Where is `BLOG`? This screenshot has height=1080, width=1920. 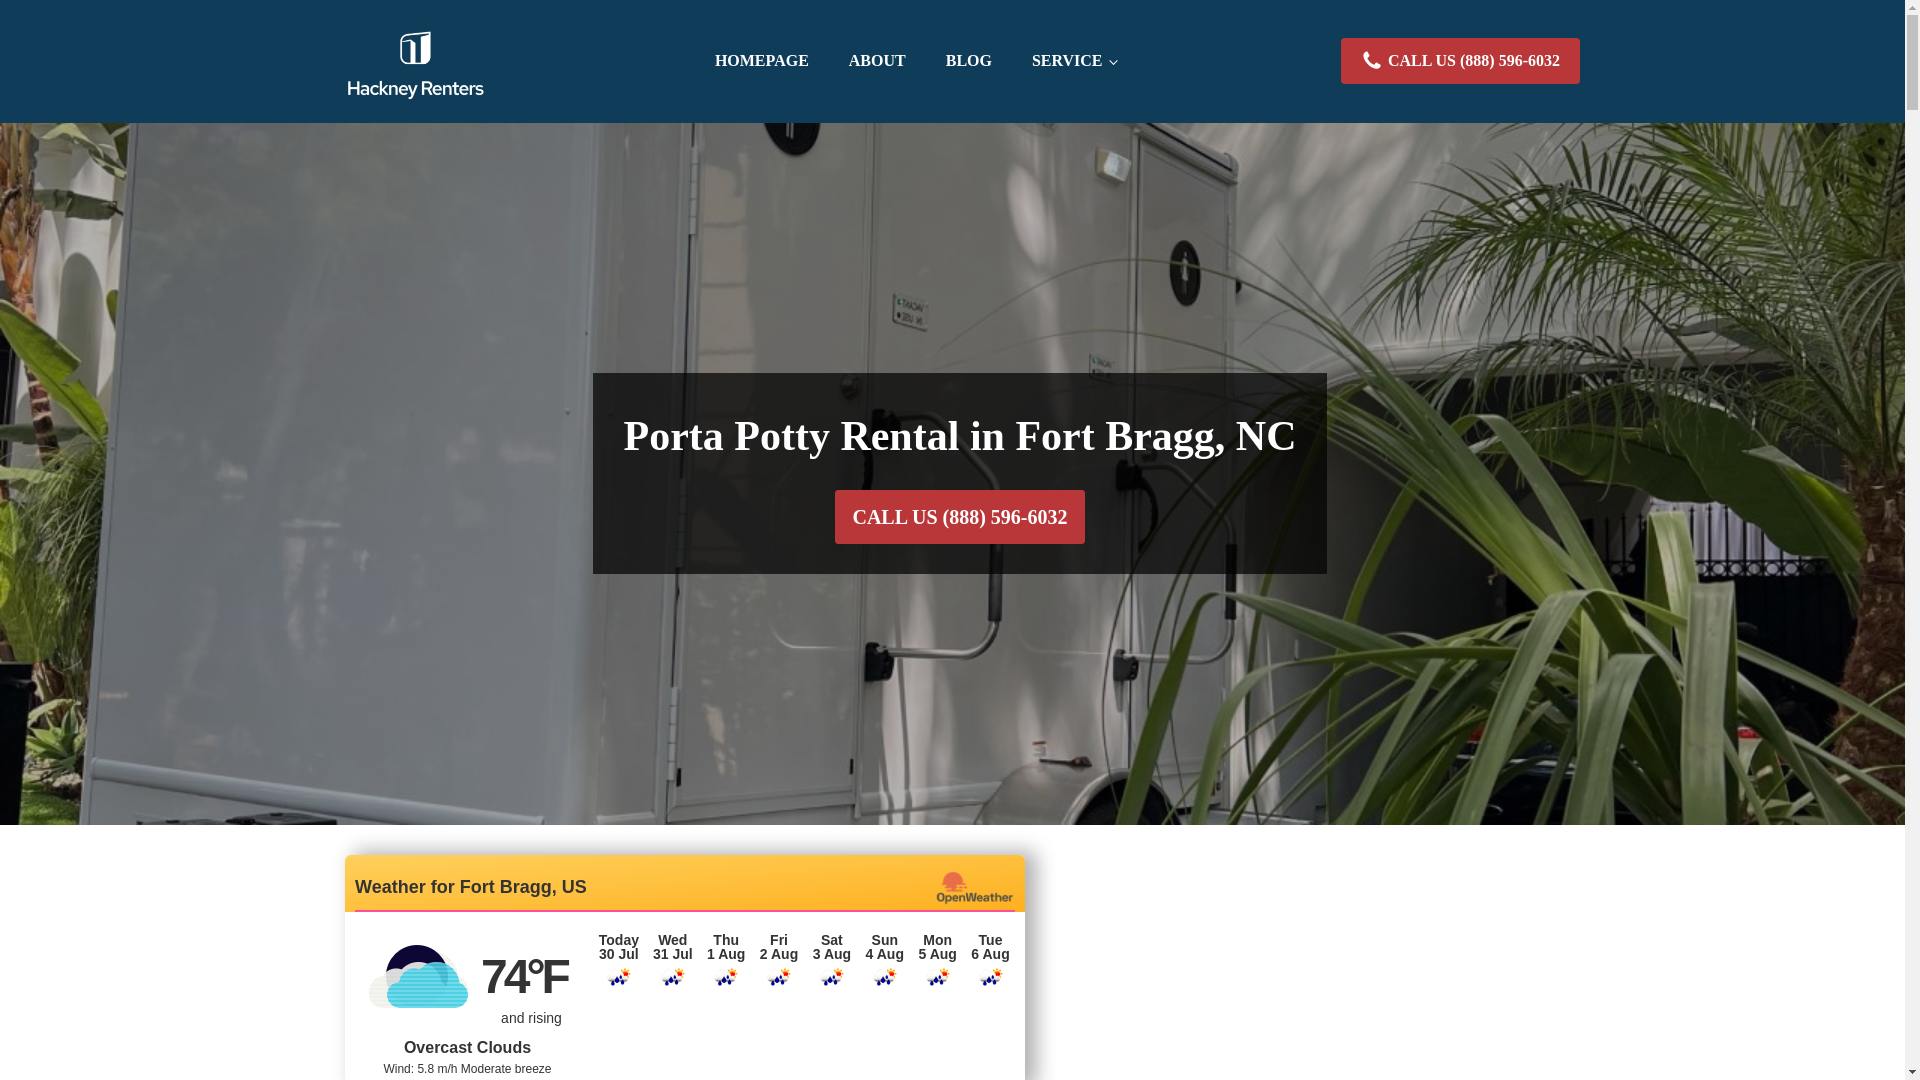
BLOG is located at coordinates (968, 60).